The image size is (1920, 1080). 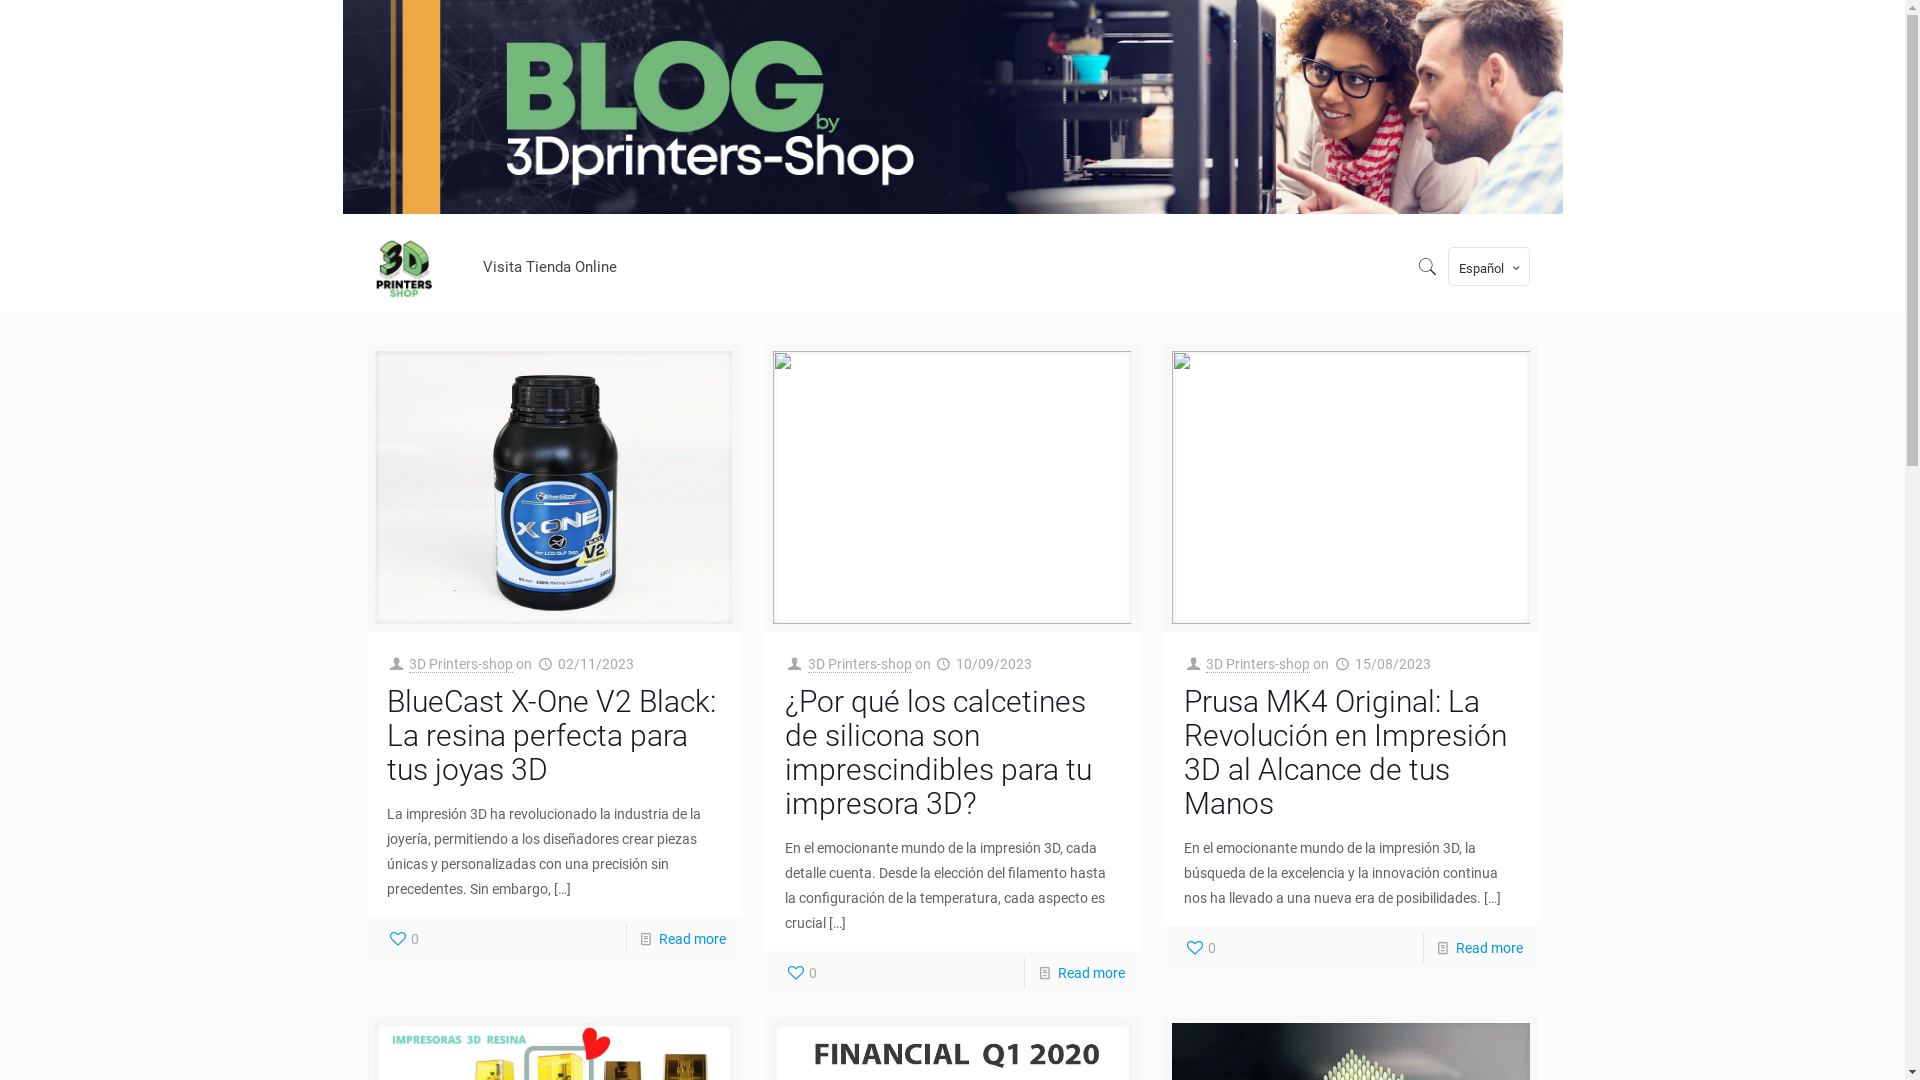 I want to click on Read more, so click(x=692, y=939).